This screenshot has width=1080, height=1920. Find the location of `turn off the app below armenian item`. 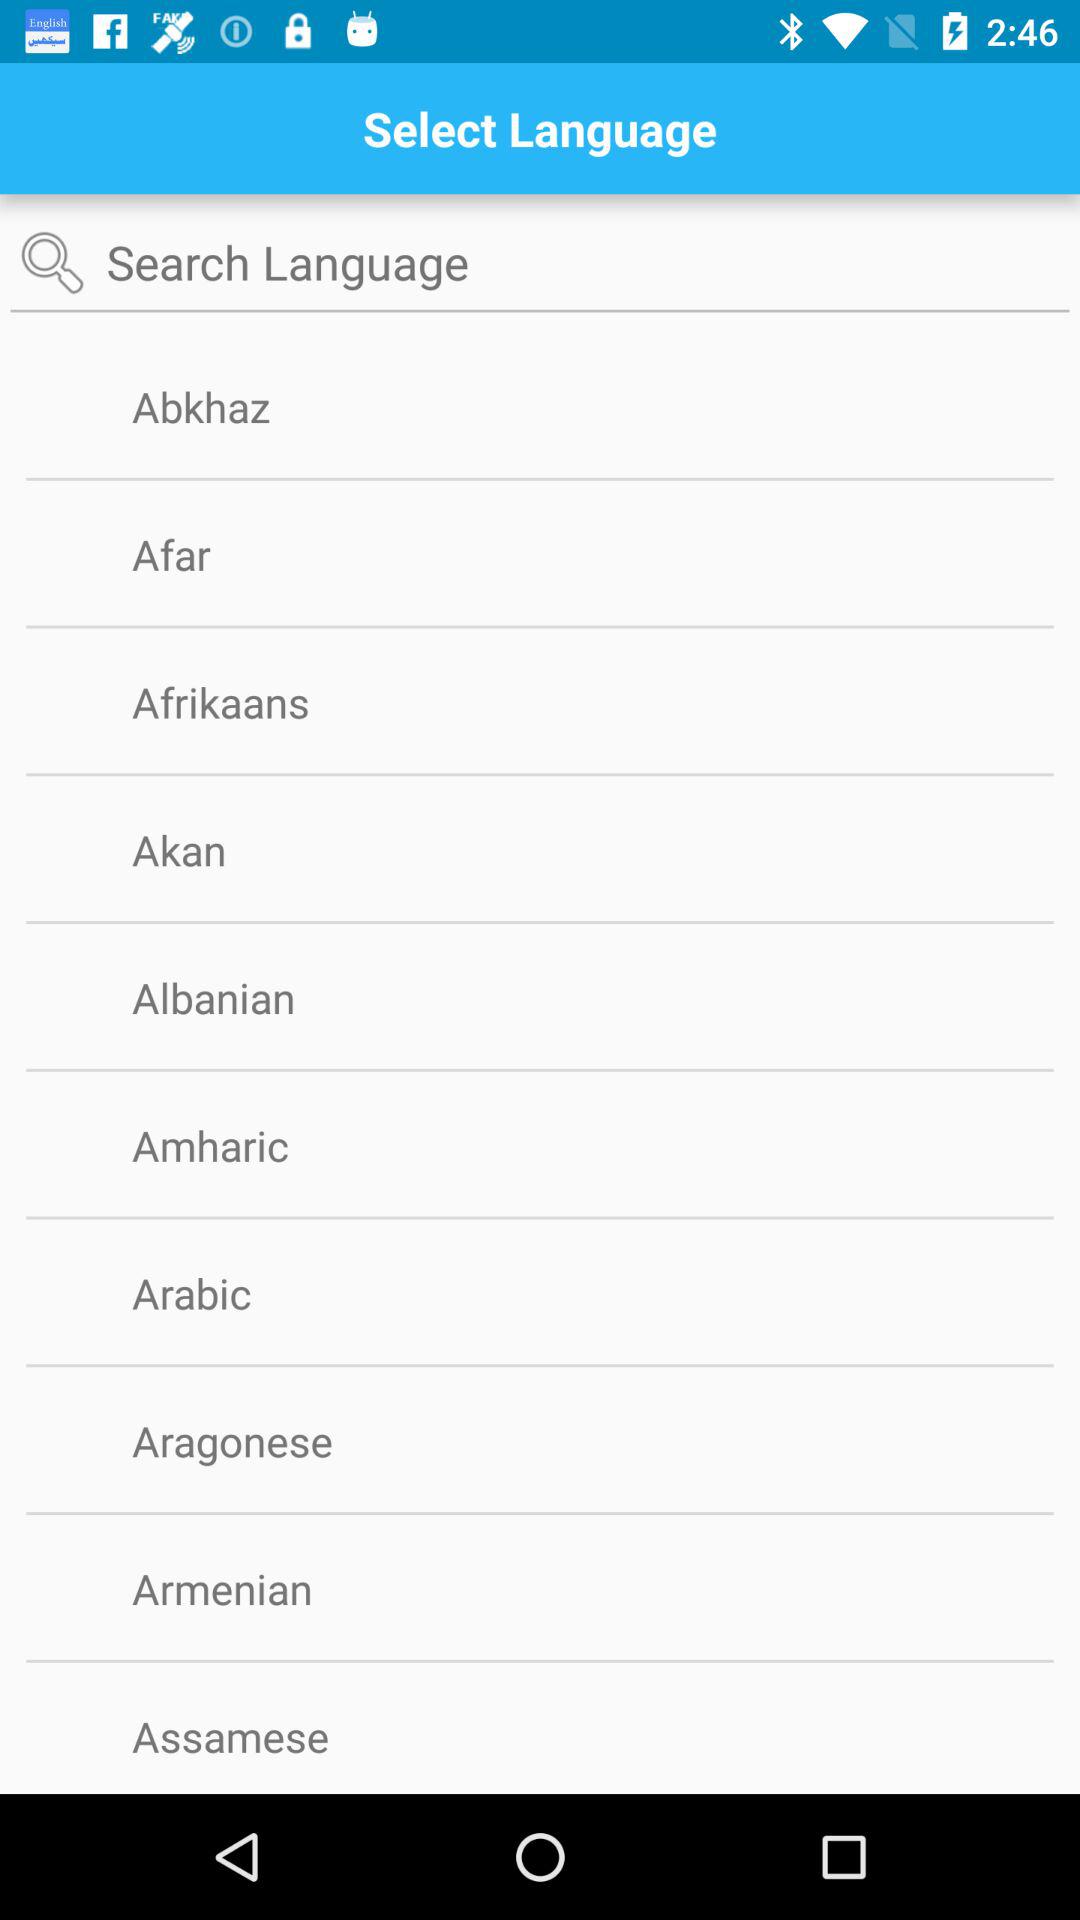

turn off the app below armenian item is located at coordinates (540, 1660).